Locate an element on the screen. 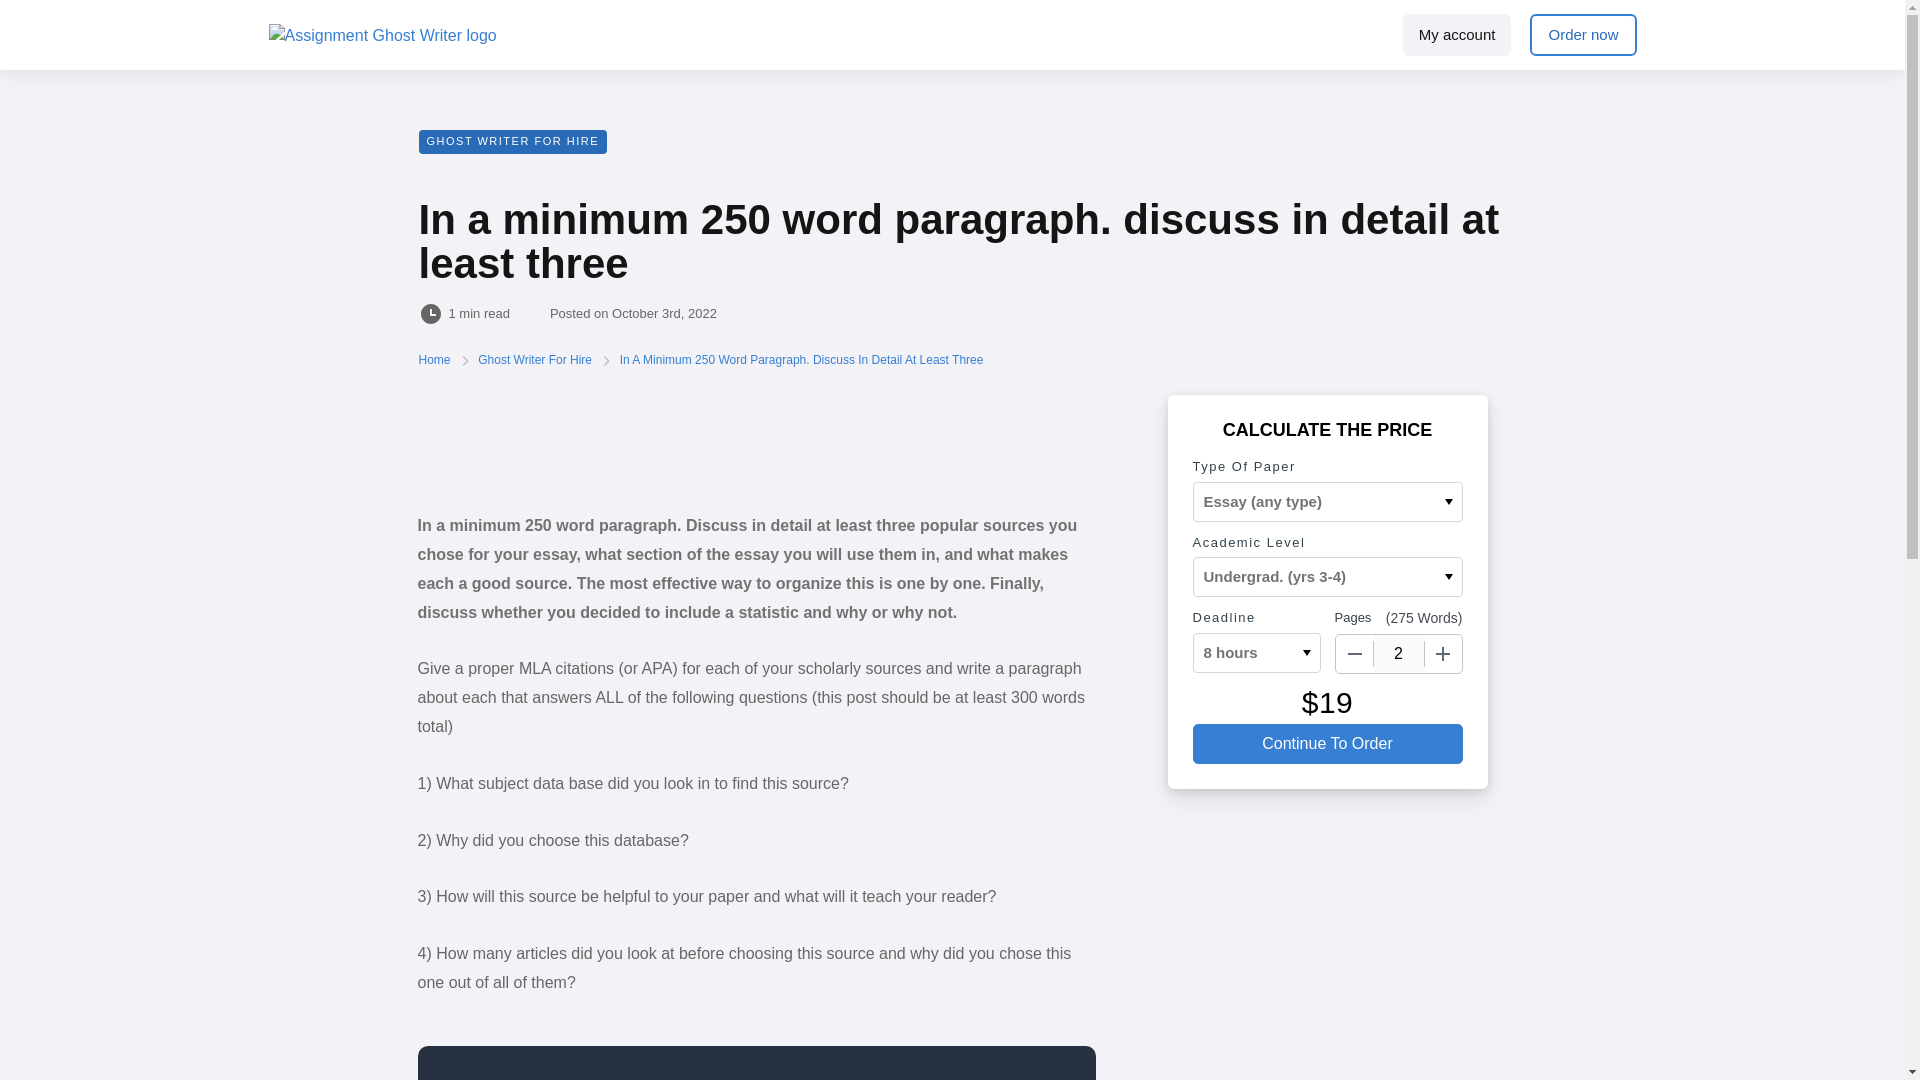  Decrease is located at coordinates (1355, 654).